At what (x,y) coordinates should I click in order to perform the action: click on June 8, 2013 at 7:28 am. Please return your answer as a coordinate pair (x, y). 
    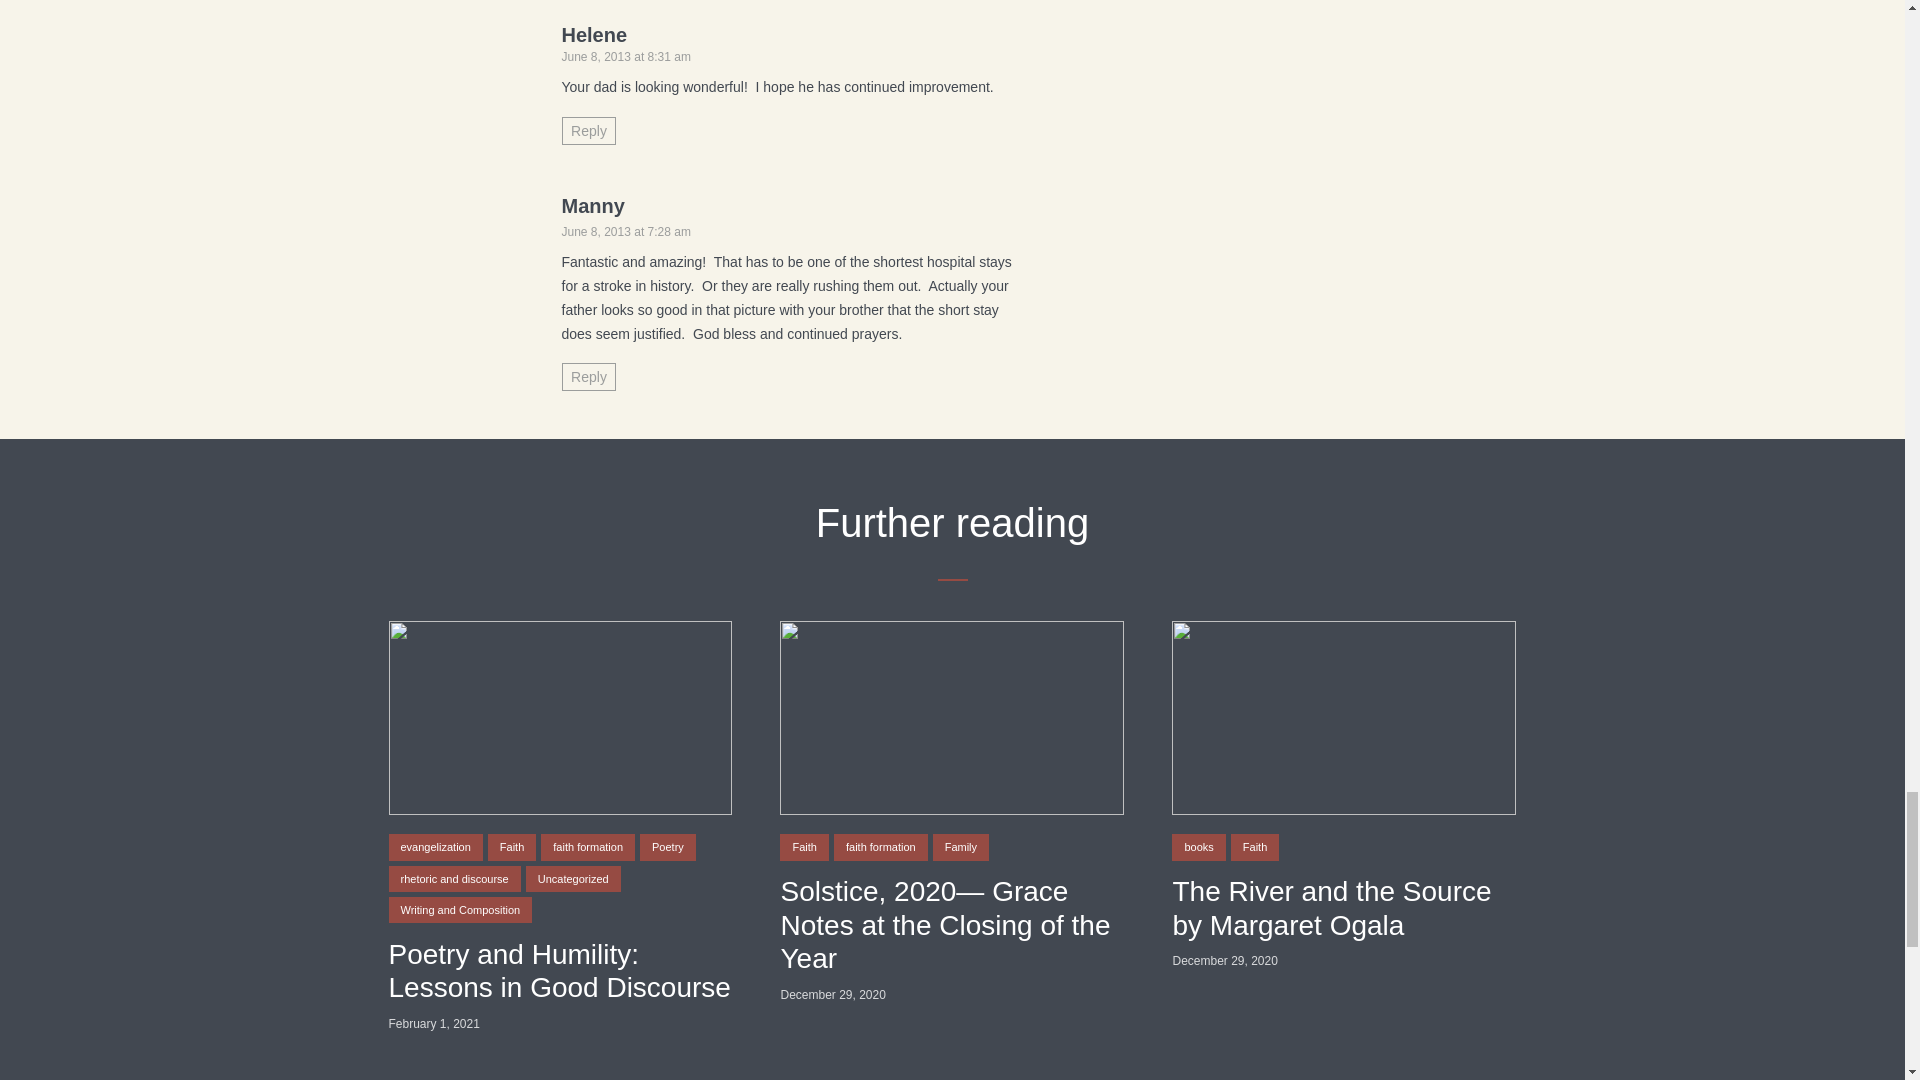
    Looking at the image, I should click on (626, 231).